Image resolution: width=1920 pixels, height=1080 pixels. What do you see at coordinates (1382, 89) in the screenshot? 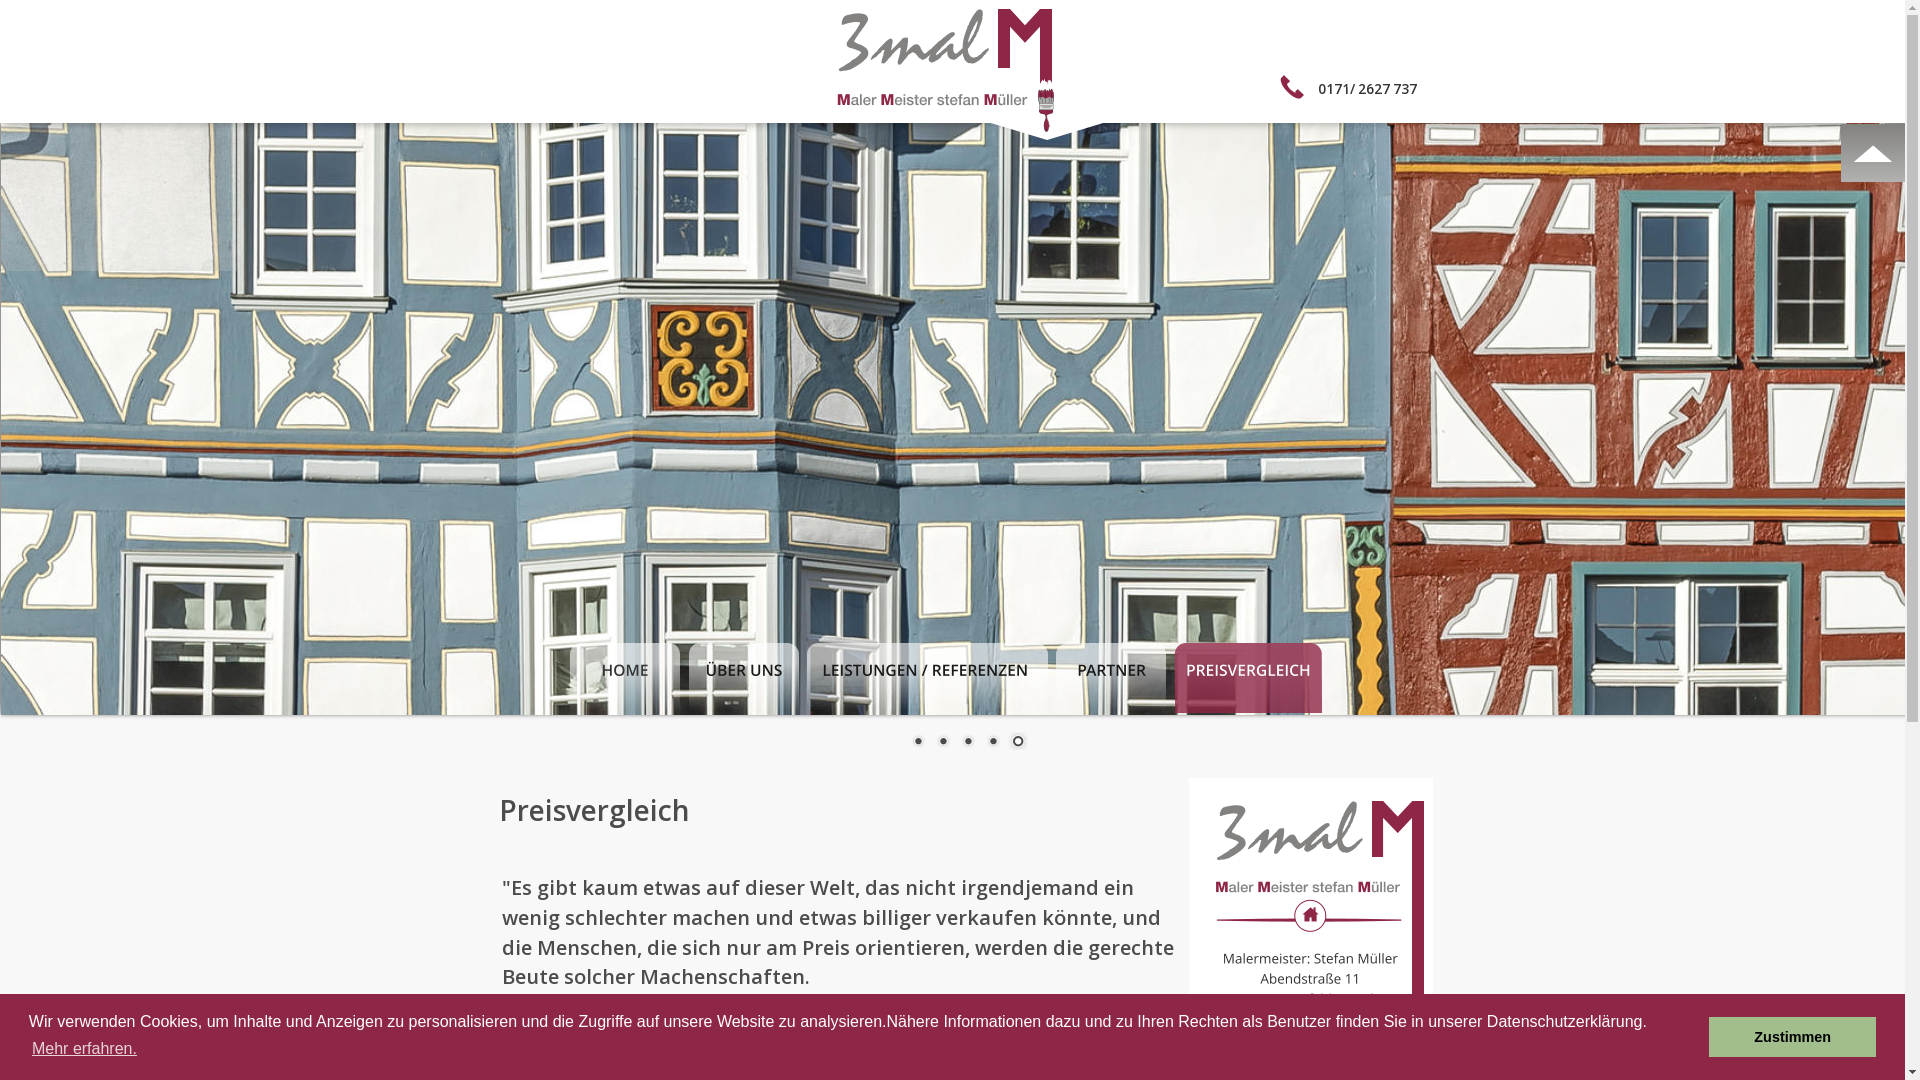
I see `27` at bounding box center [1382, 89].